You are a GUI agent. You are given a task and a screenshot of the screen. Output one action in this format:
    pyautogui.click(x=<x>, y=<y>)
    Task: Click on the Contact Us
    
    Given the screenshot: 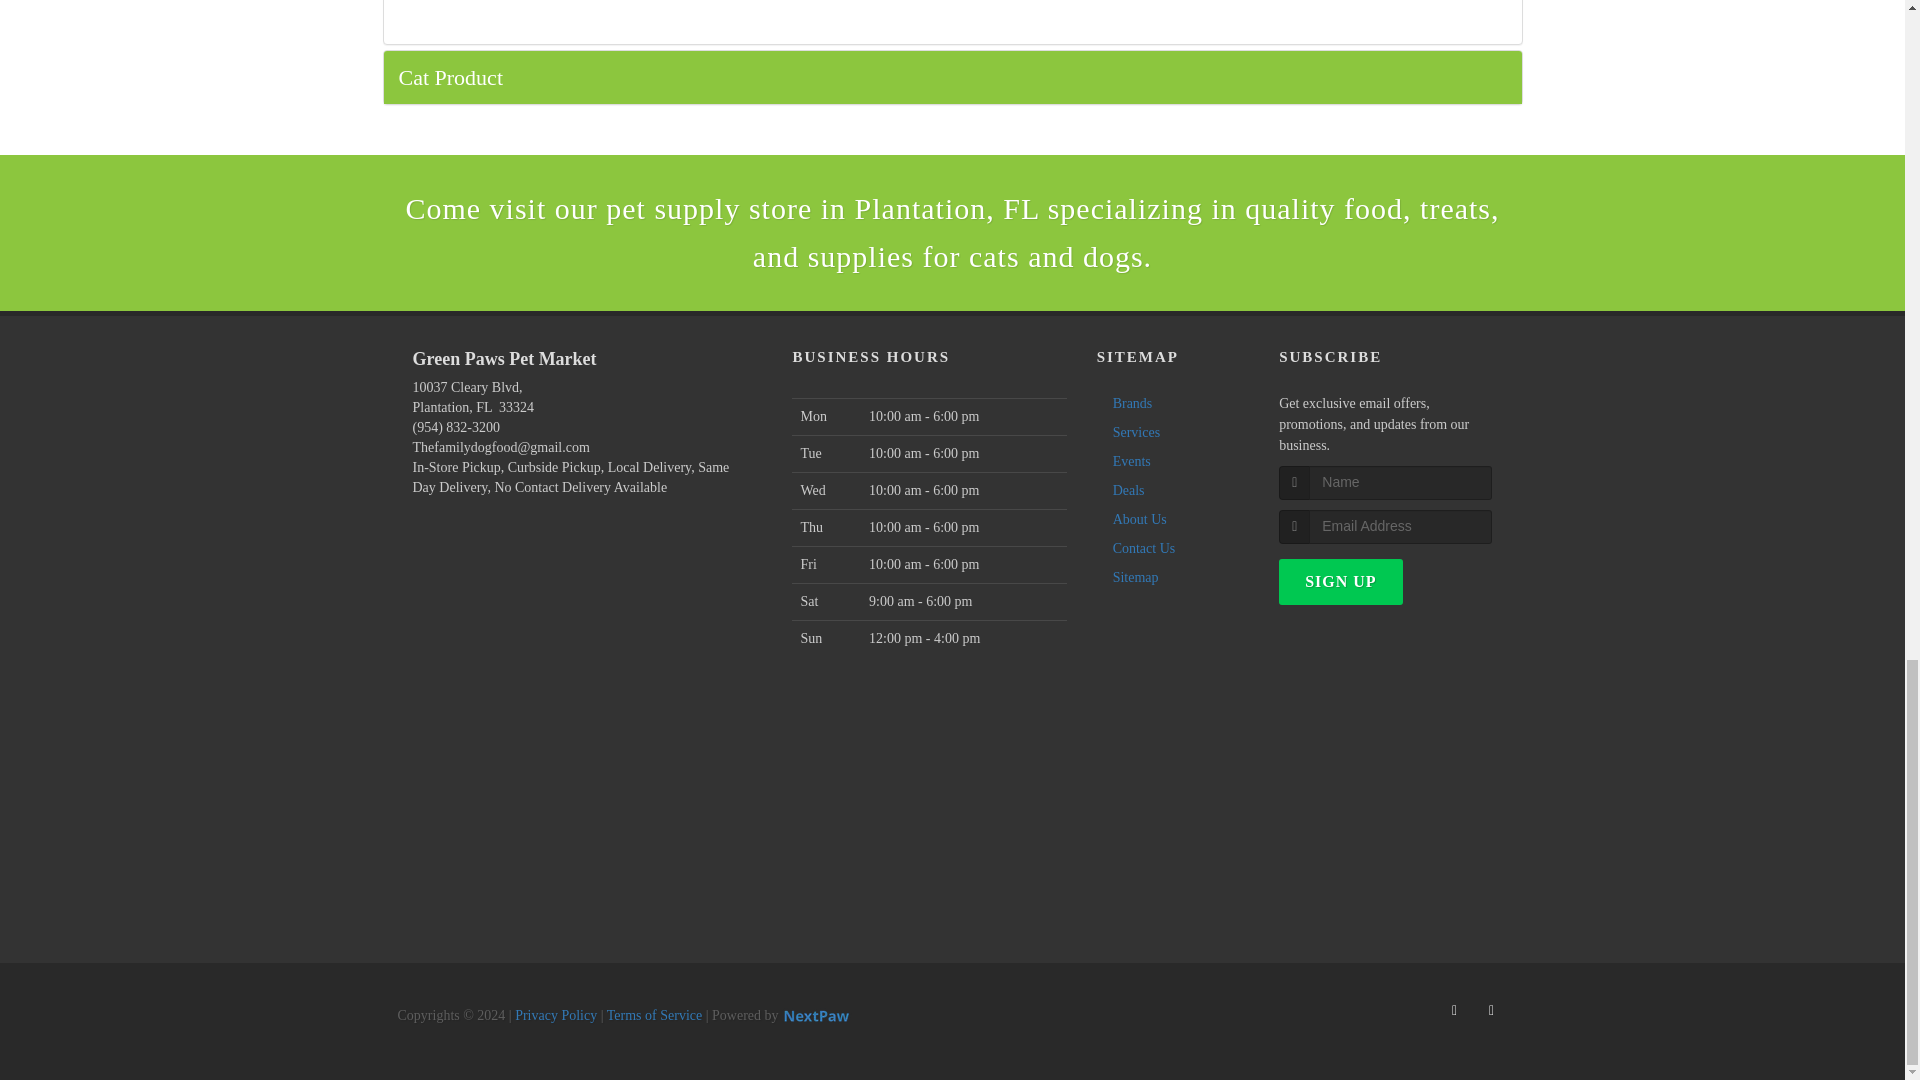 What is the action you would take?
    pyautogui.click(x=1139, y=548)
    